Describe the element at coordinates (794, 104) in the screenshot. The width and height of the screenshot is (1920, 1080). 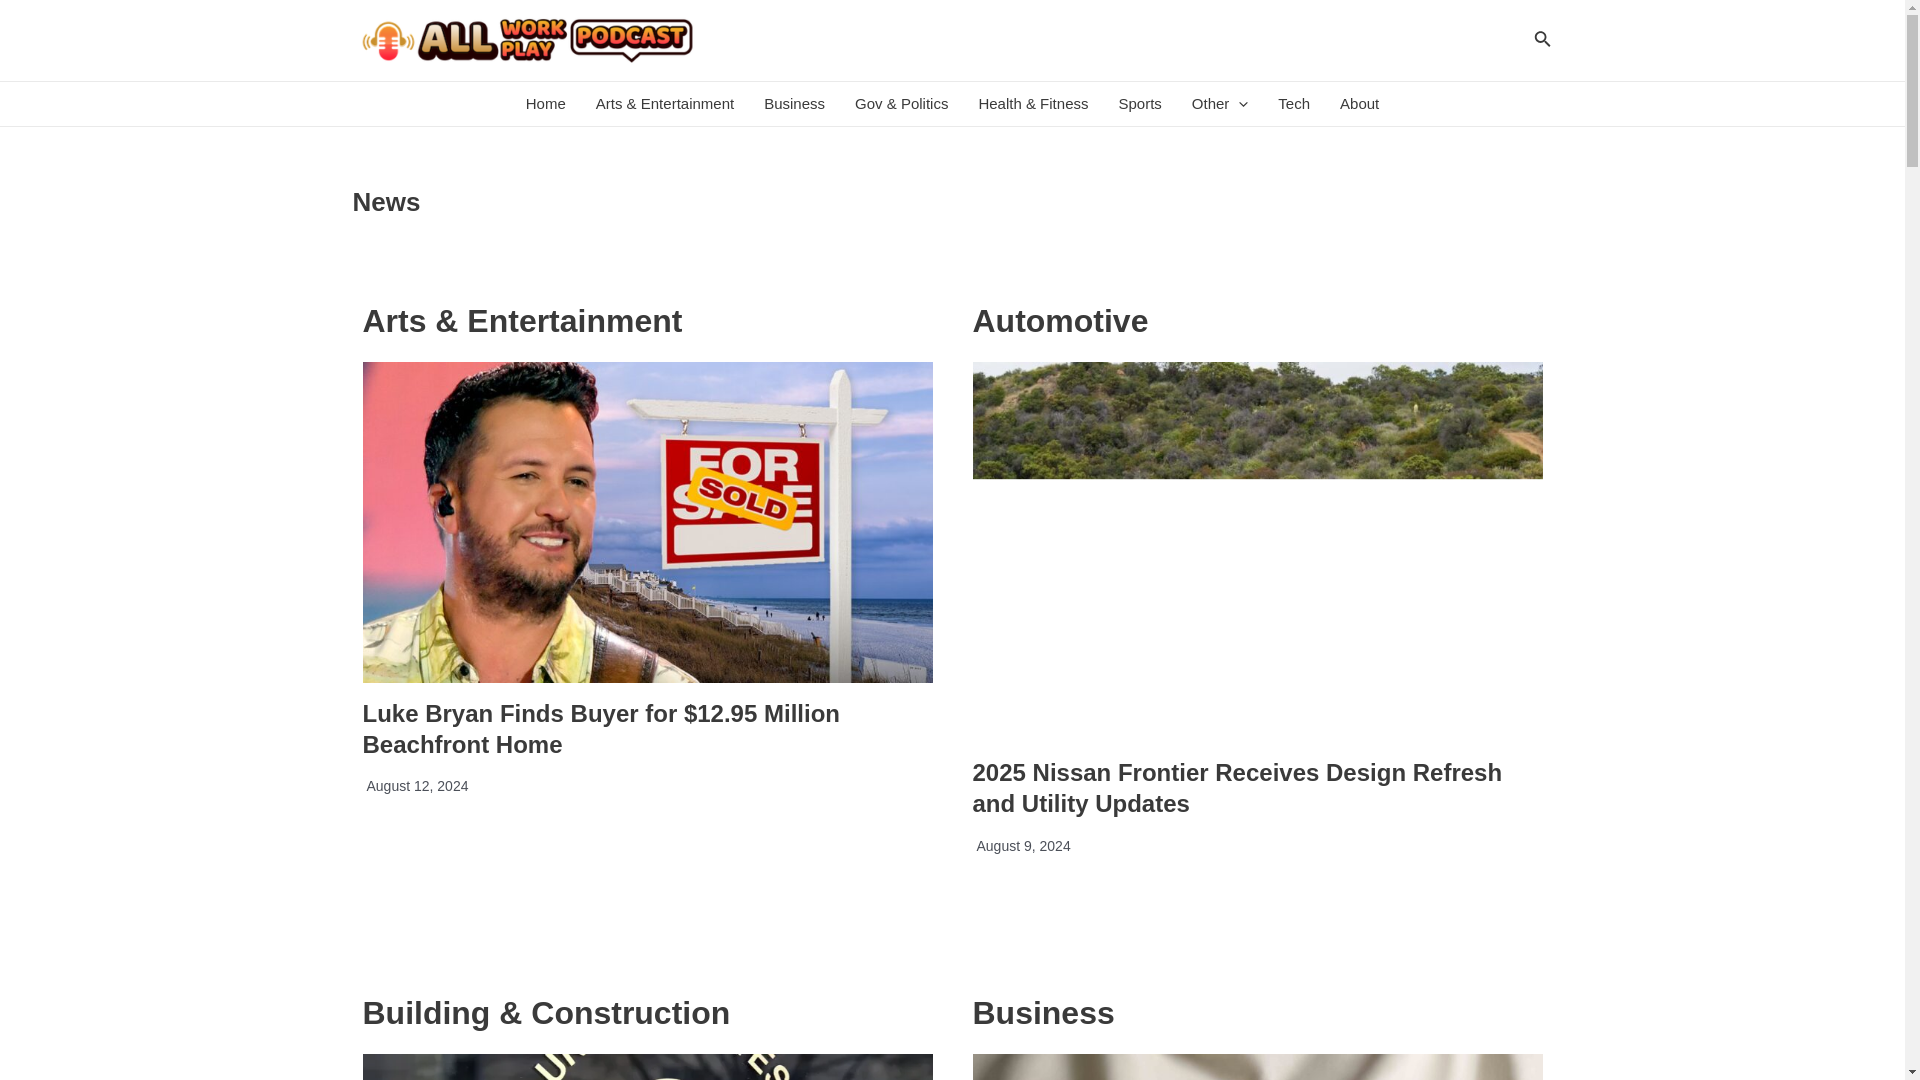
I see `Business` at that location.